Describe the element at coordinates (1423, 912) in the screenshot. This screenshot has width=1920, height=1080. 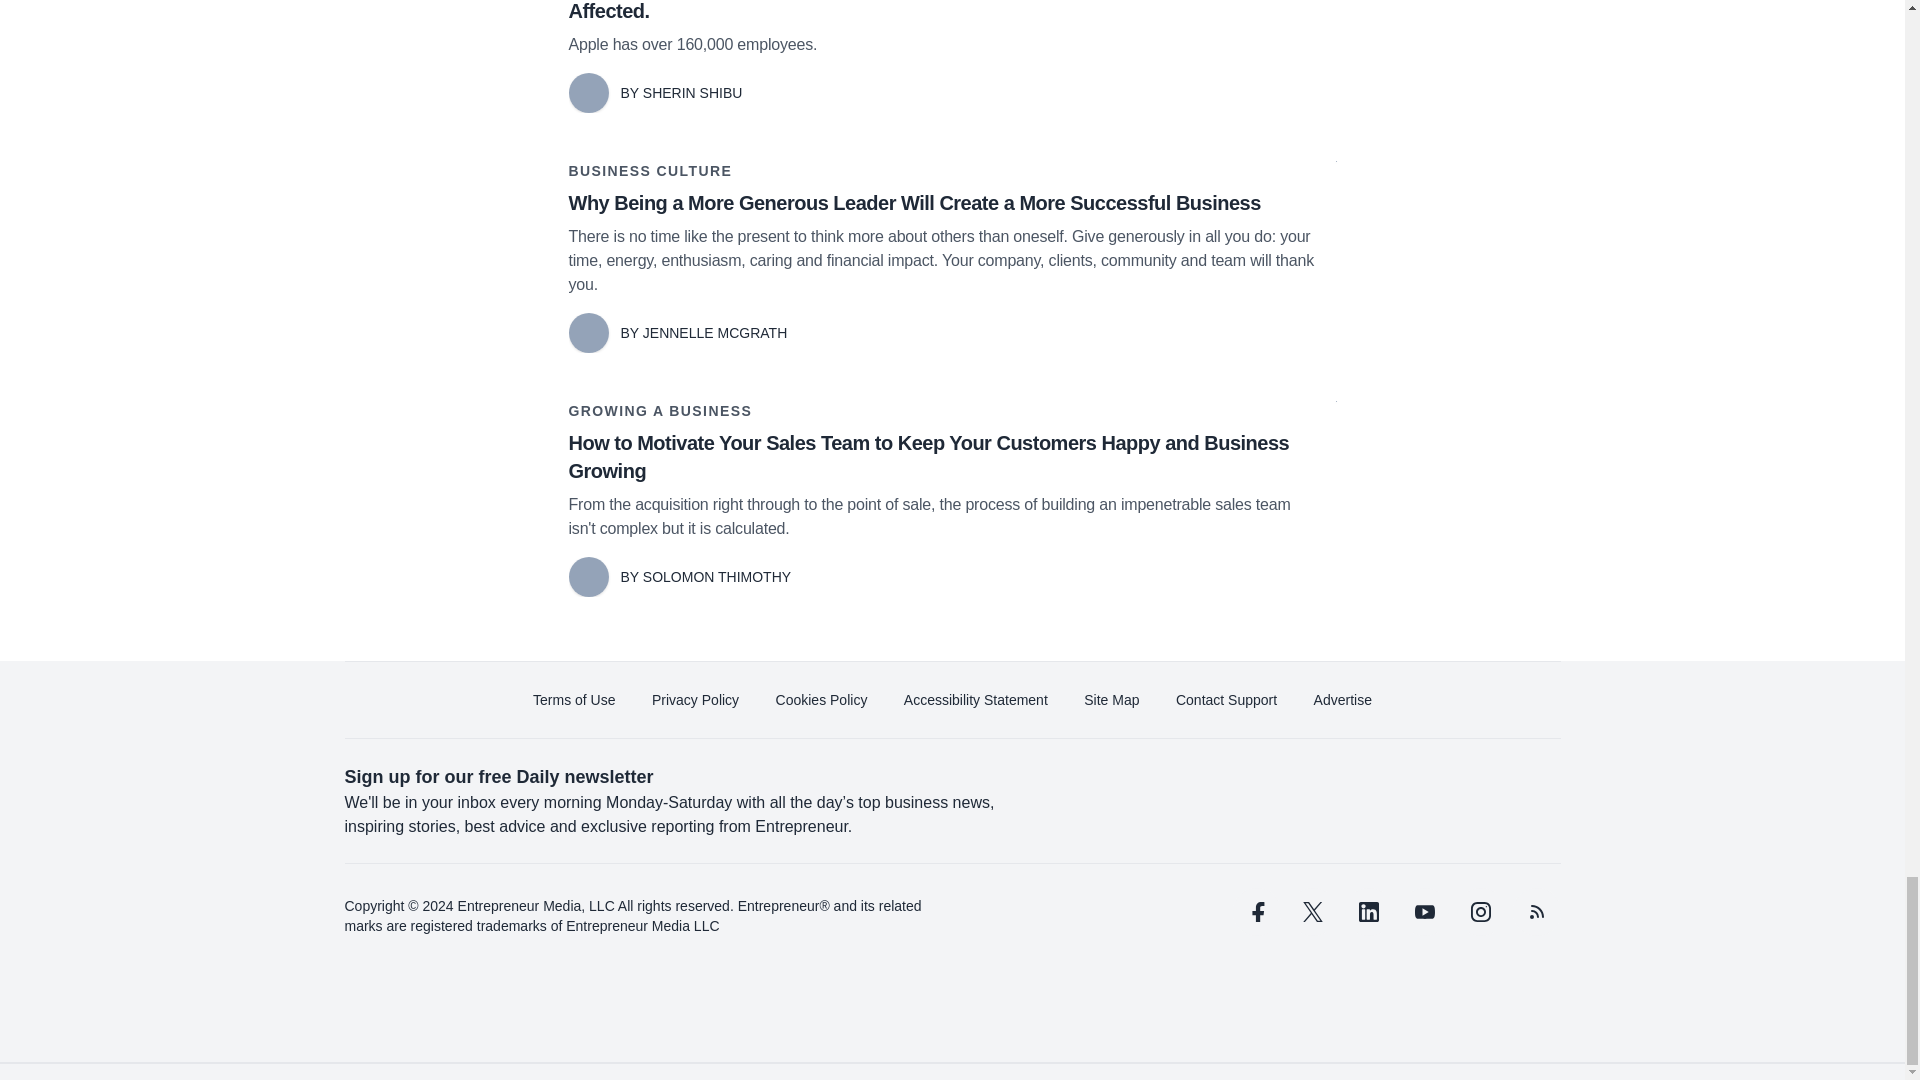
I see `youtube` at that location.